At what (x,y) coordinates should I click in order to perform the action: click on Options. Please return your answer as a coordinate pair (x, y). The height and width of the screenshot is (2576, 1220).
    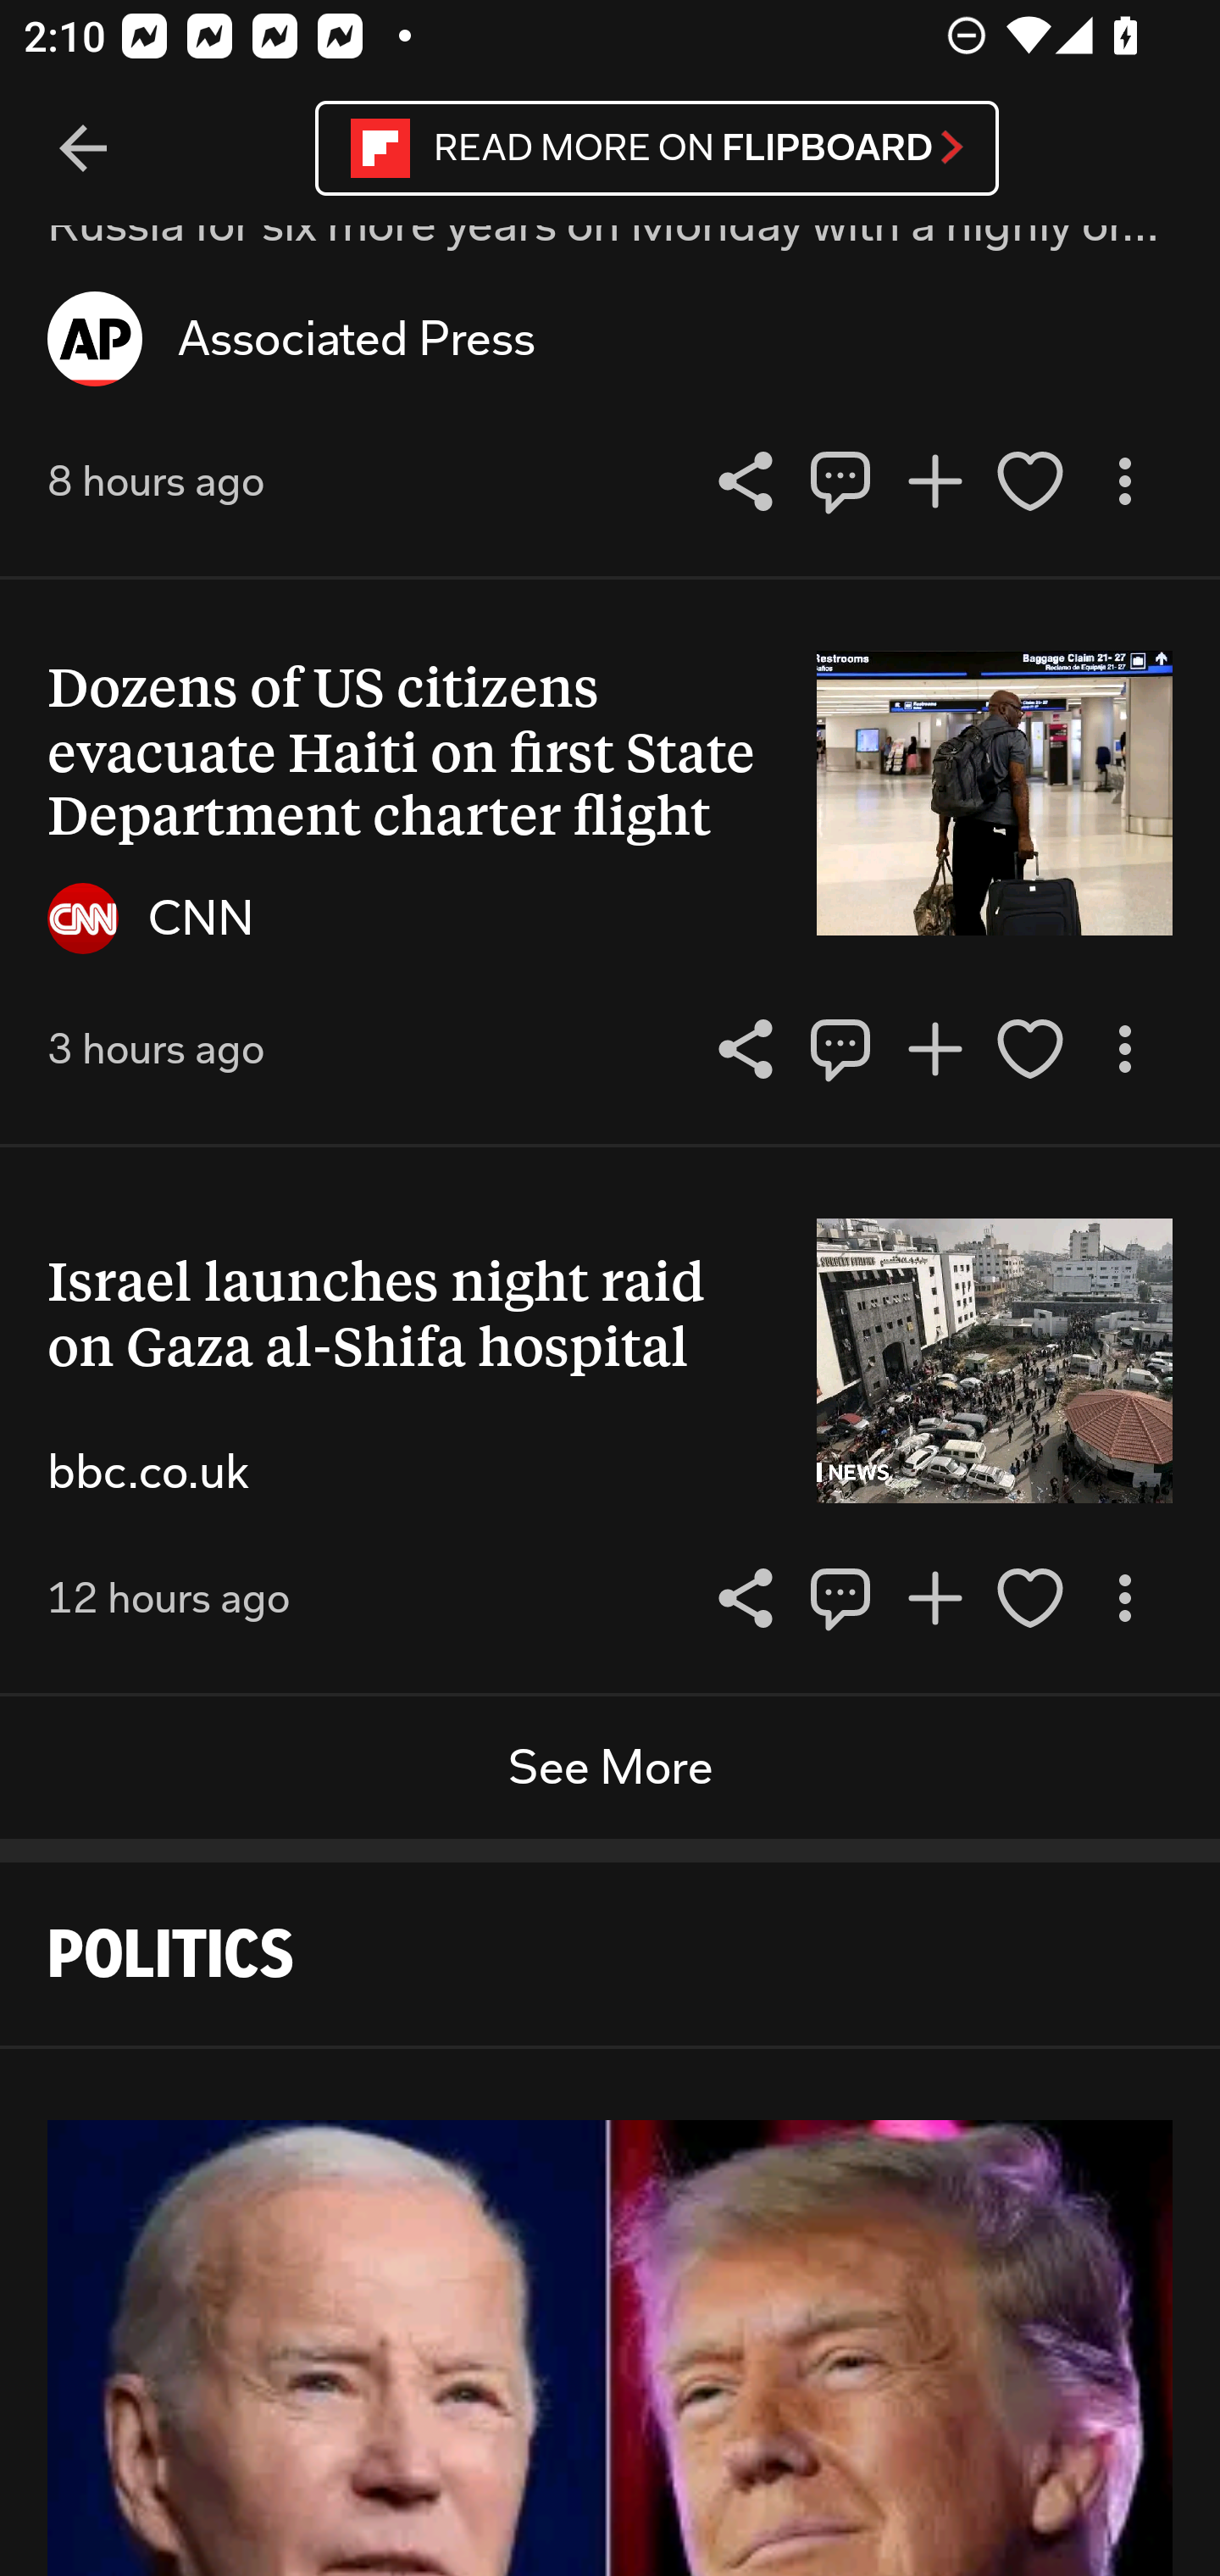
    Looking at the image, I should click on (1124, 1598).